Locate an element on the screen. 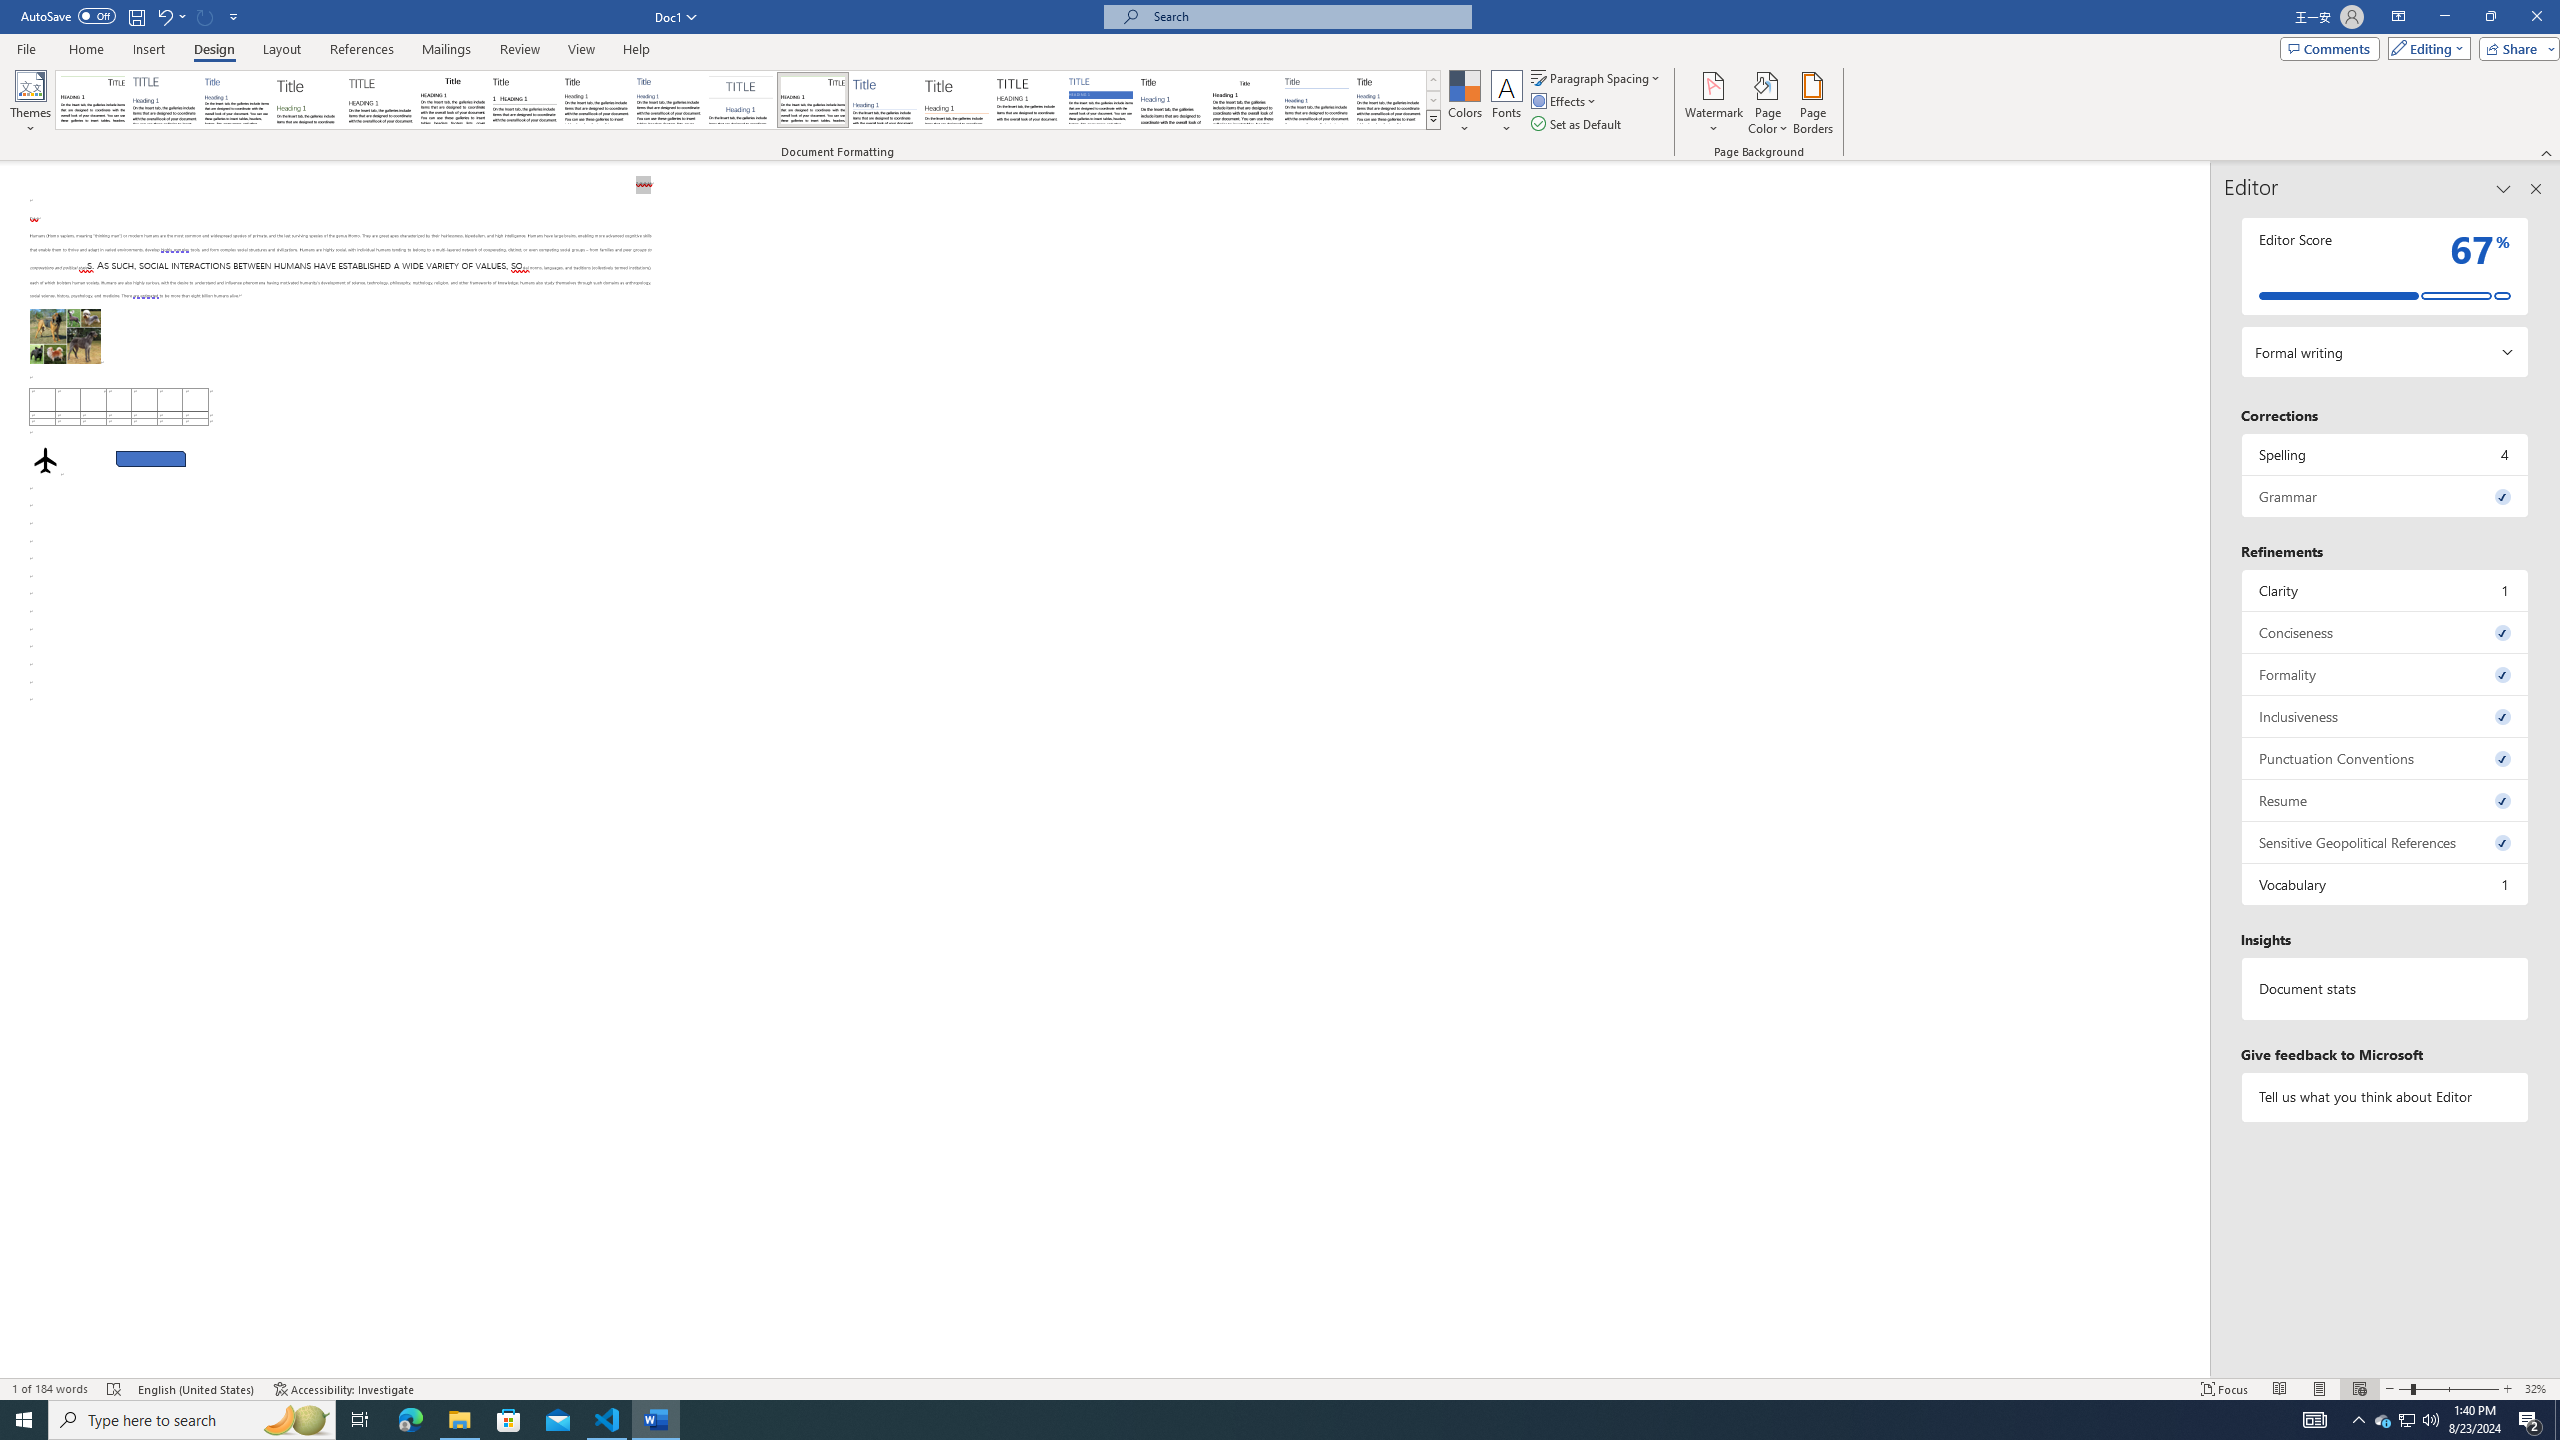 The width and height of the screenshot is (2560, 1440). Effects is located at coordinates (1565, 100).